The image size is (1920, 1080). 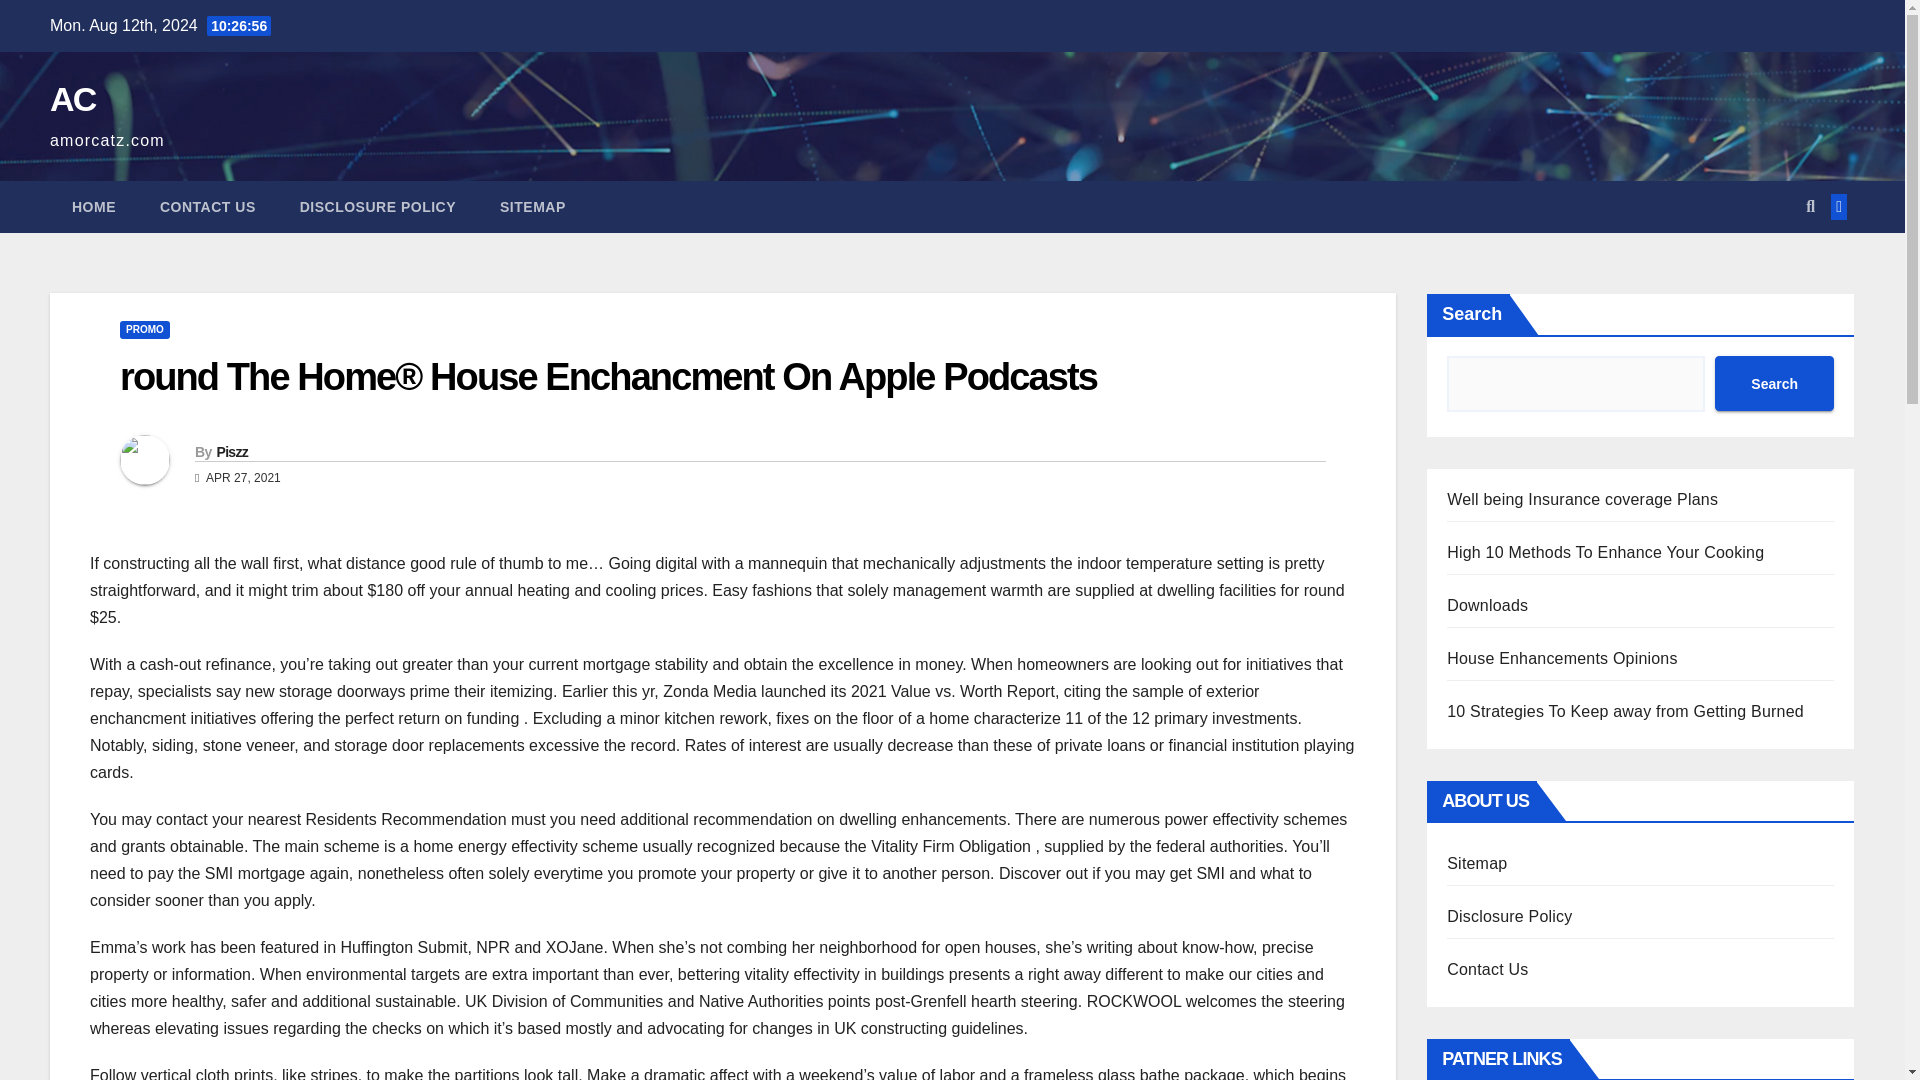 I want to click on SITEMAP, so click(x=532, y=207).